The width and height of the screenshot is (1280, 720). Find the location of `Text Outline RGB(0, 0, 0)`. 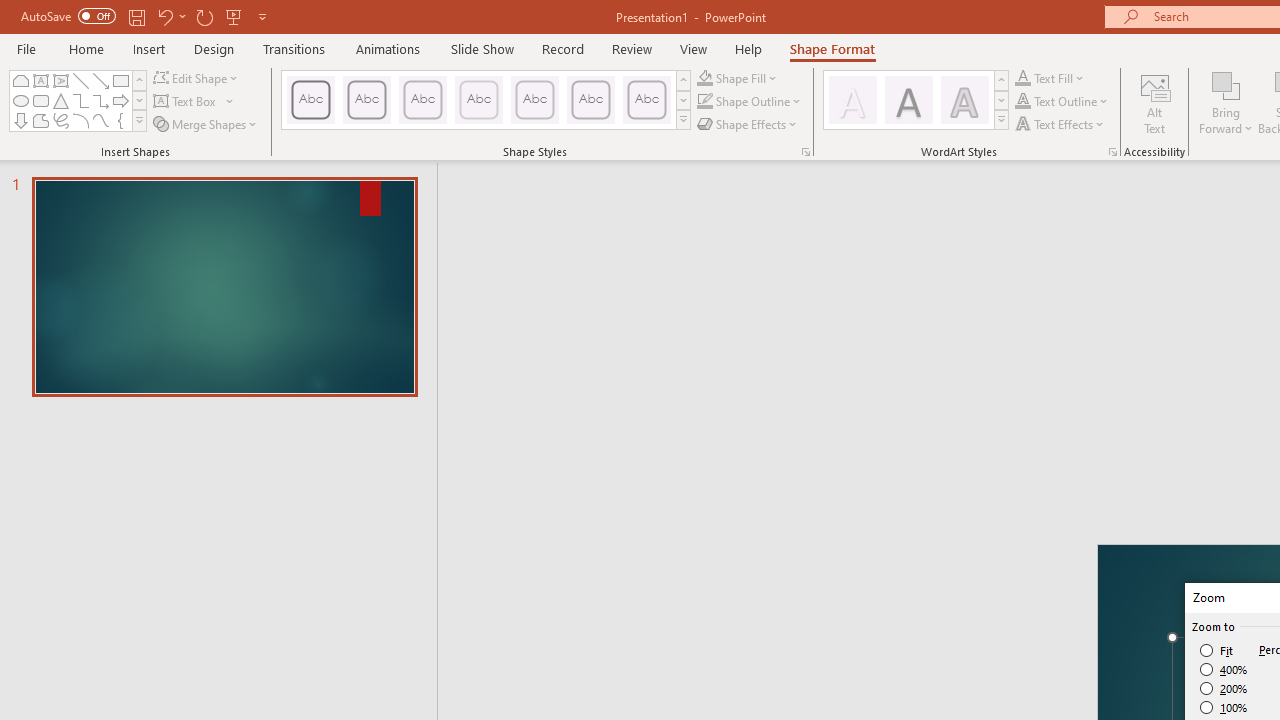

Text Outline RGB(0, 0, 0) is located at coordinates (1023, 102).